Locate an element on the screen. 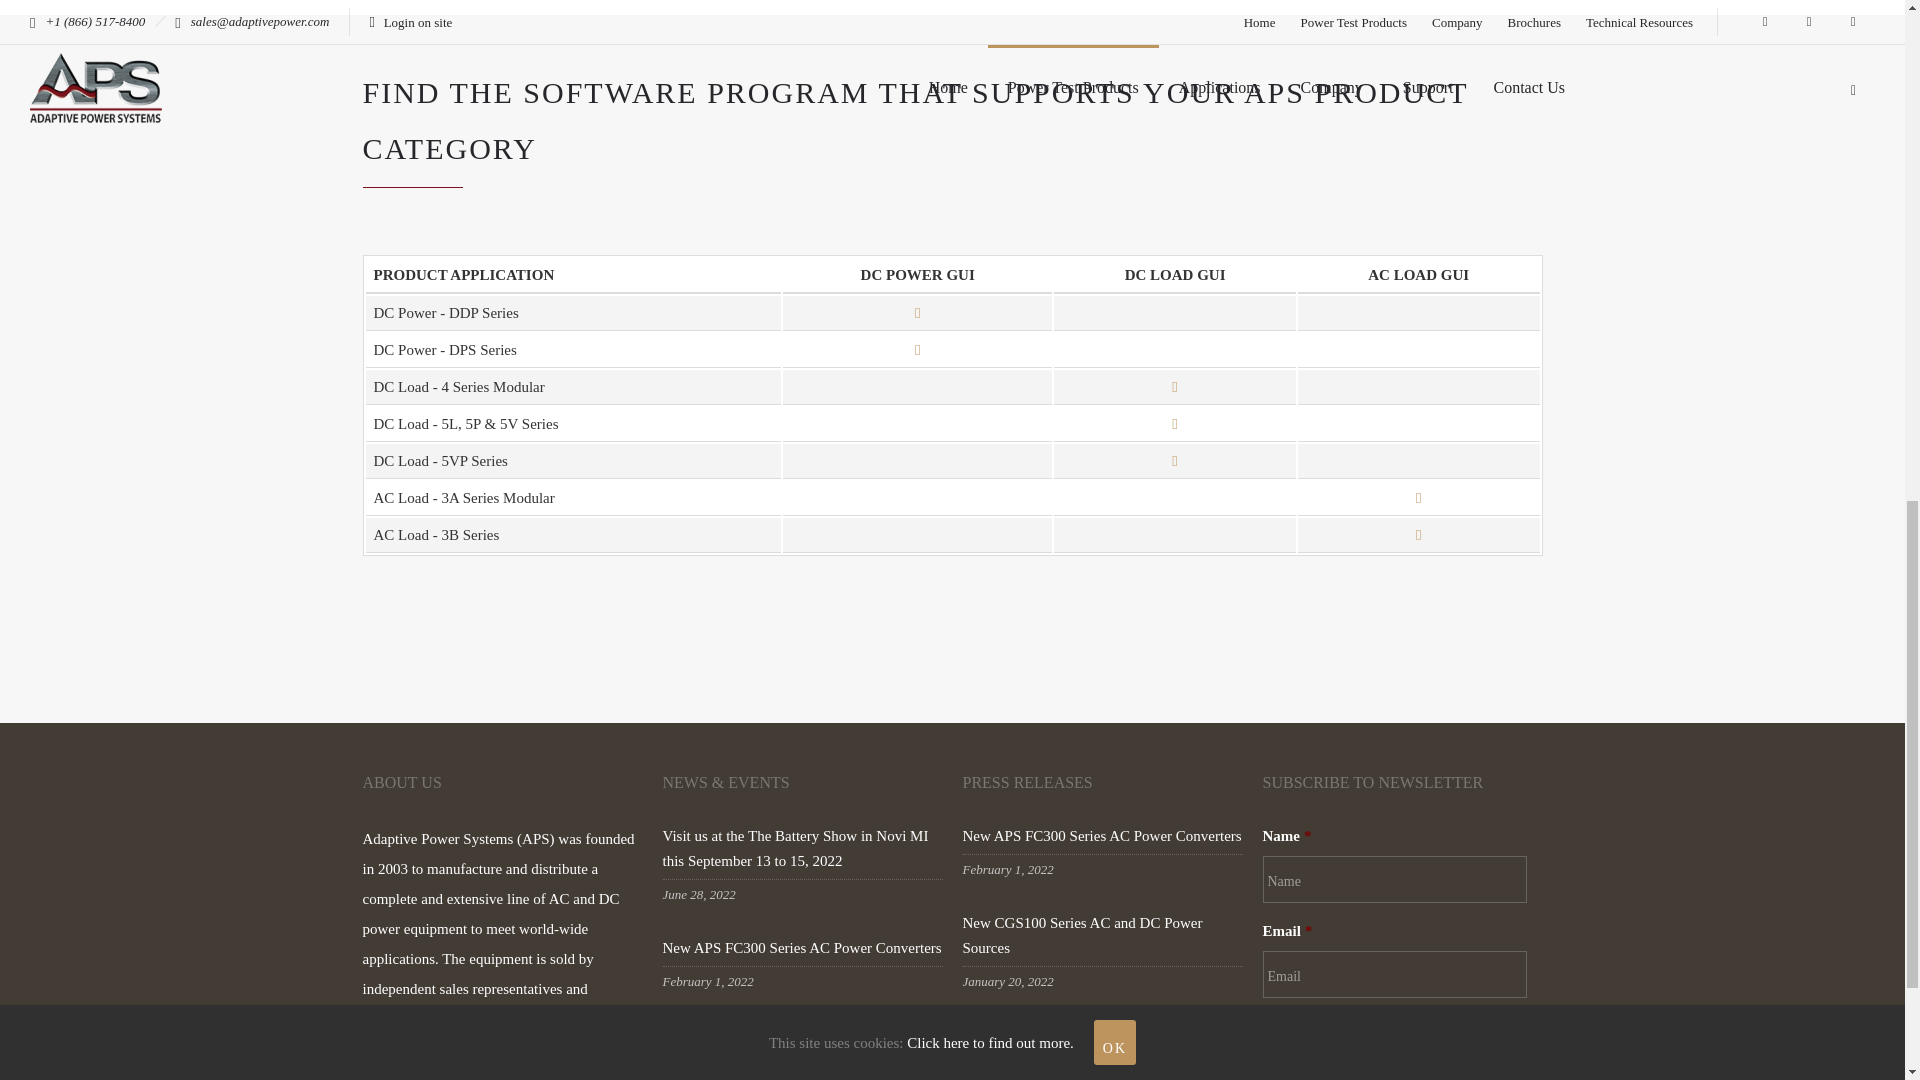  Permalink to New APS FC300 Series AC Power Converters is located at coordinates (801, 951).